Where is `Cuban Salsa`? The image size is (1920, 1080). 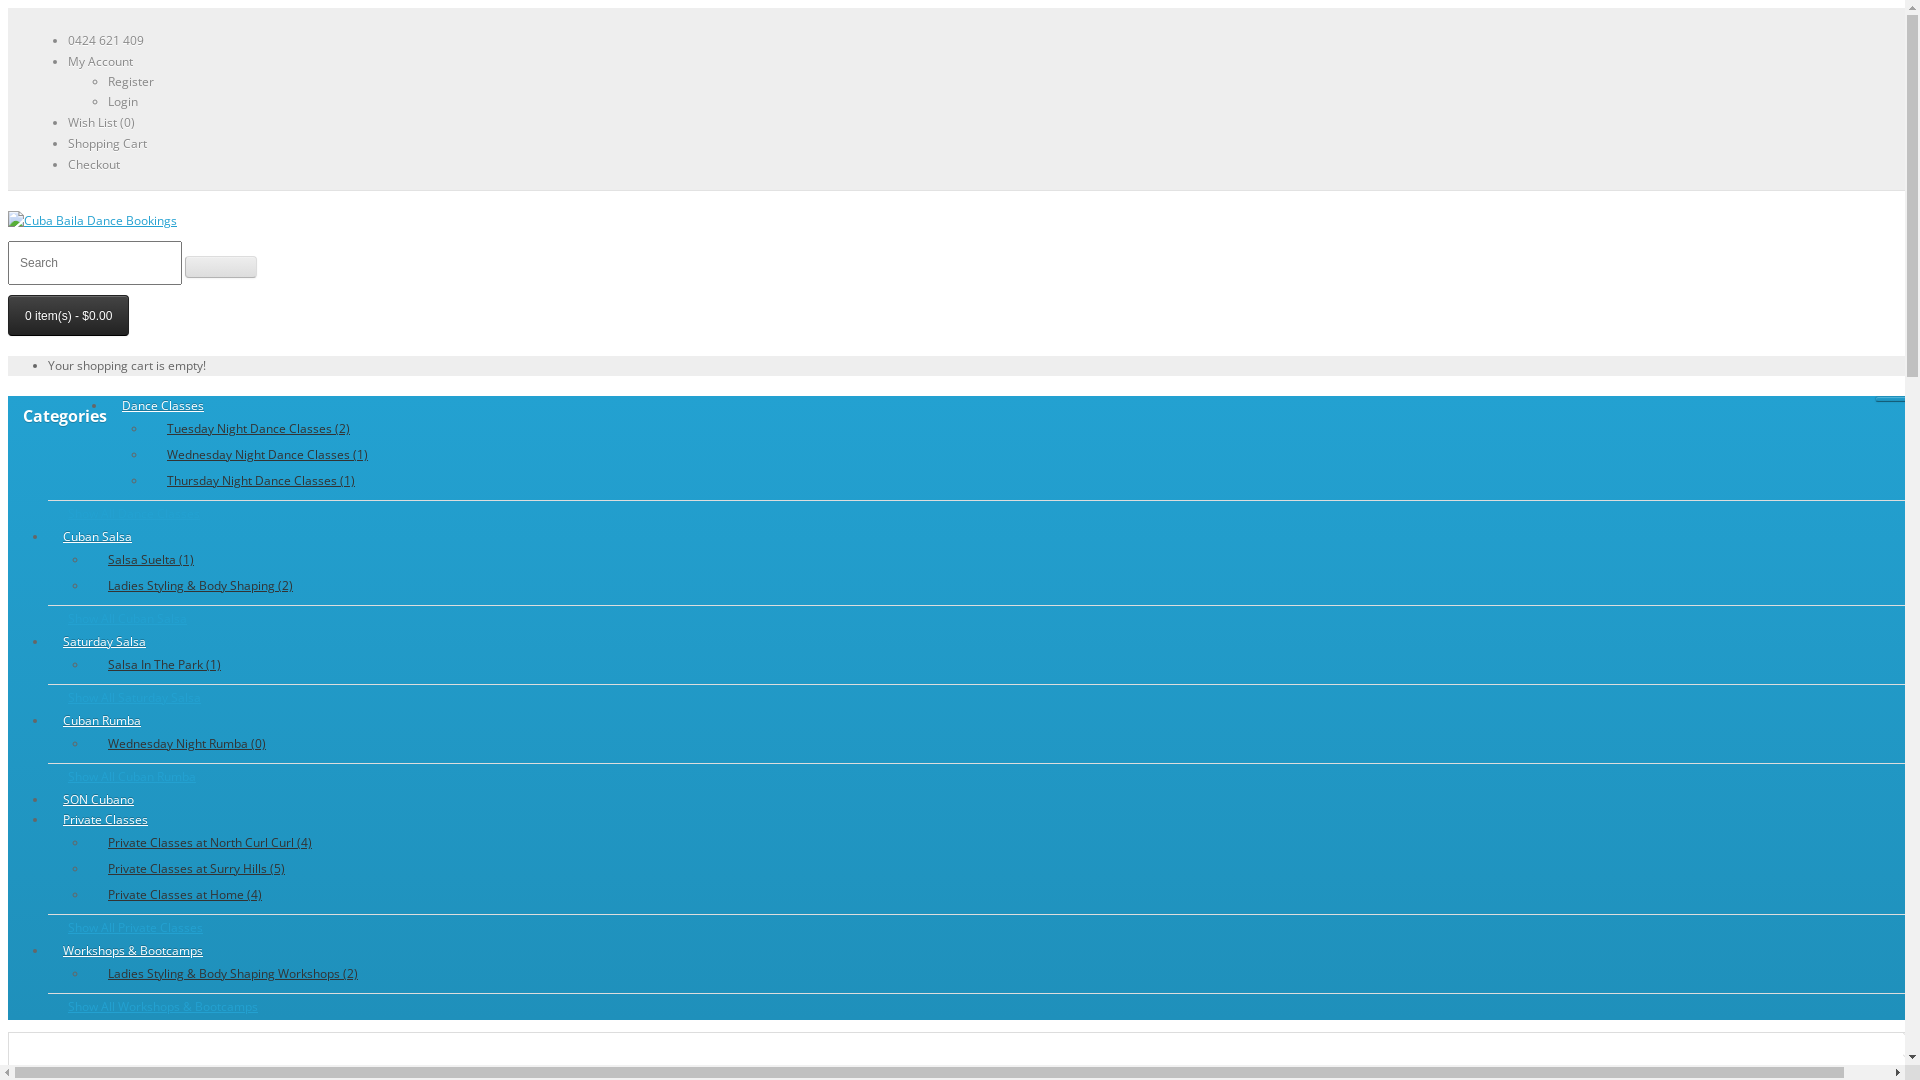 Cuban Salsa is located at coordinates (98, 536).